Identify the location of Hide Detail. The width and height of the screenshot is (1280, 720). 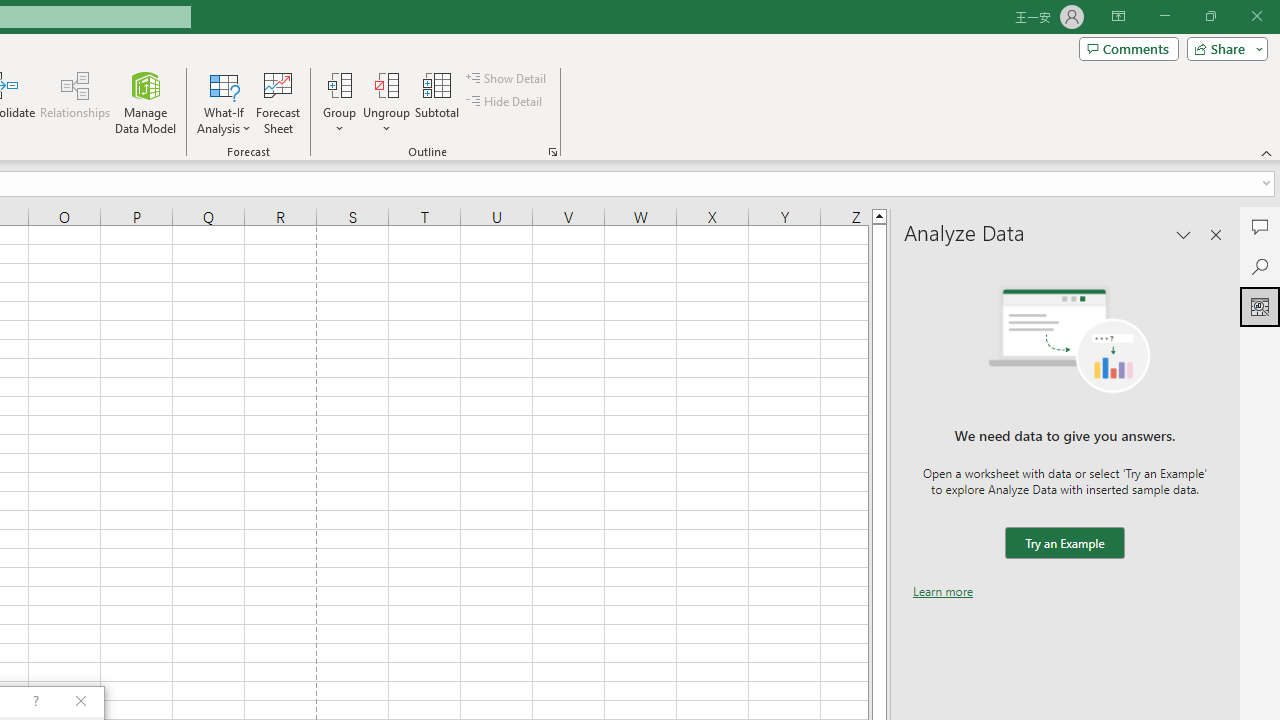
(506, 102).